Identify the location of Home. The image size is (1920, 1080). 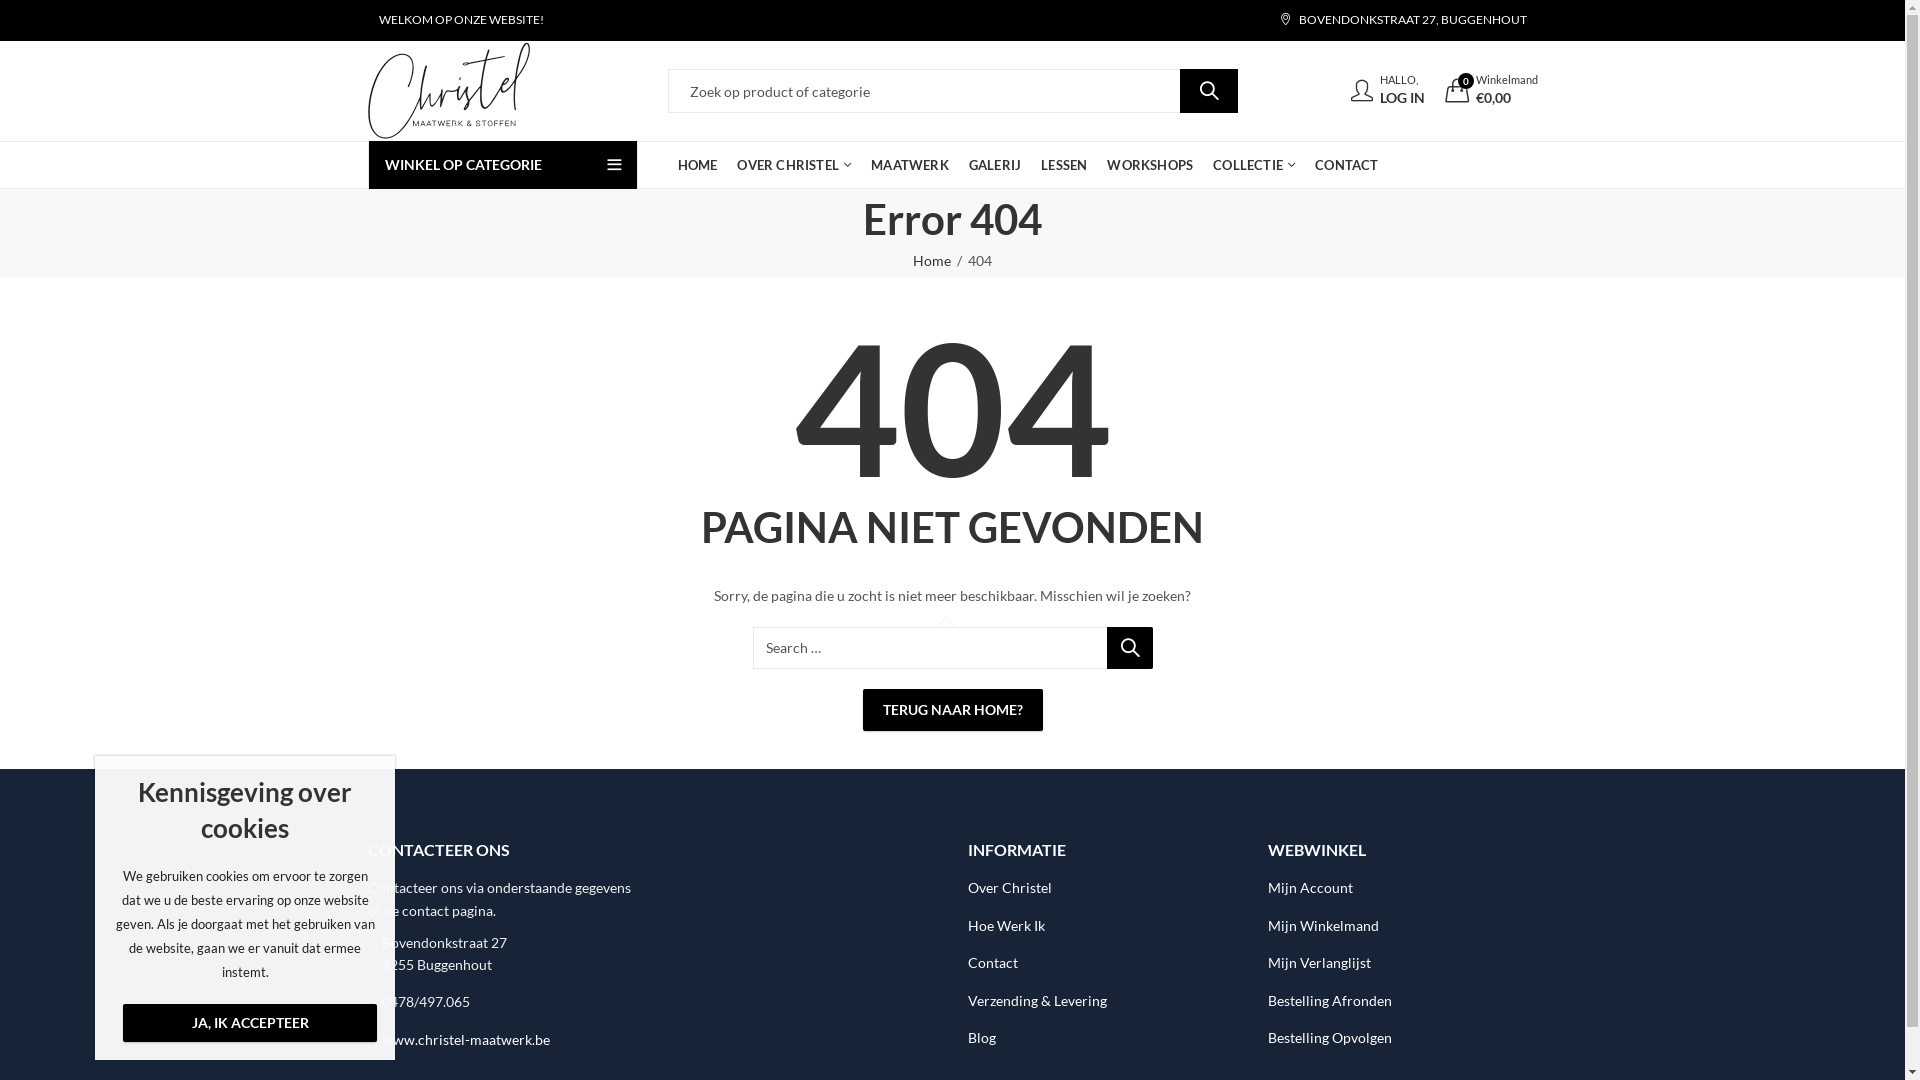
(932, 261).